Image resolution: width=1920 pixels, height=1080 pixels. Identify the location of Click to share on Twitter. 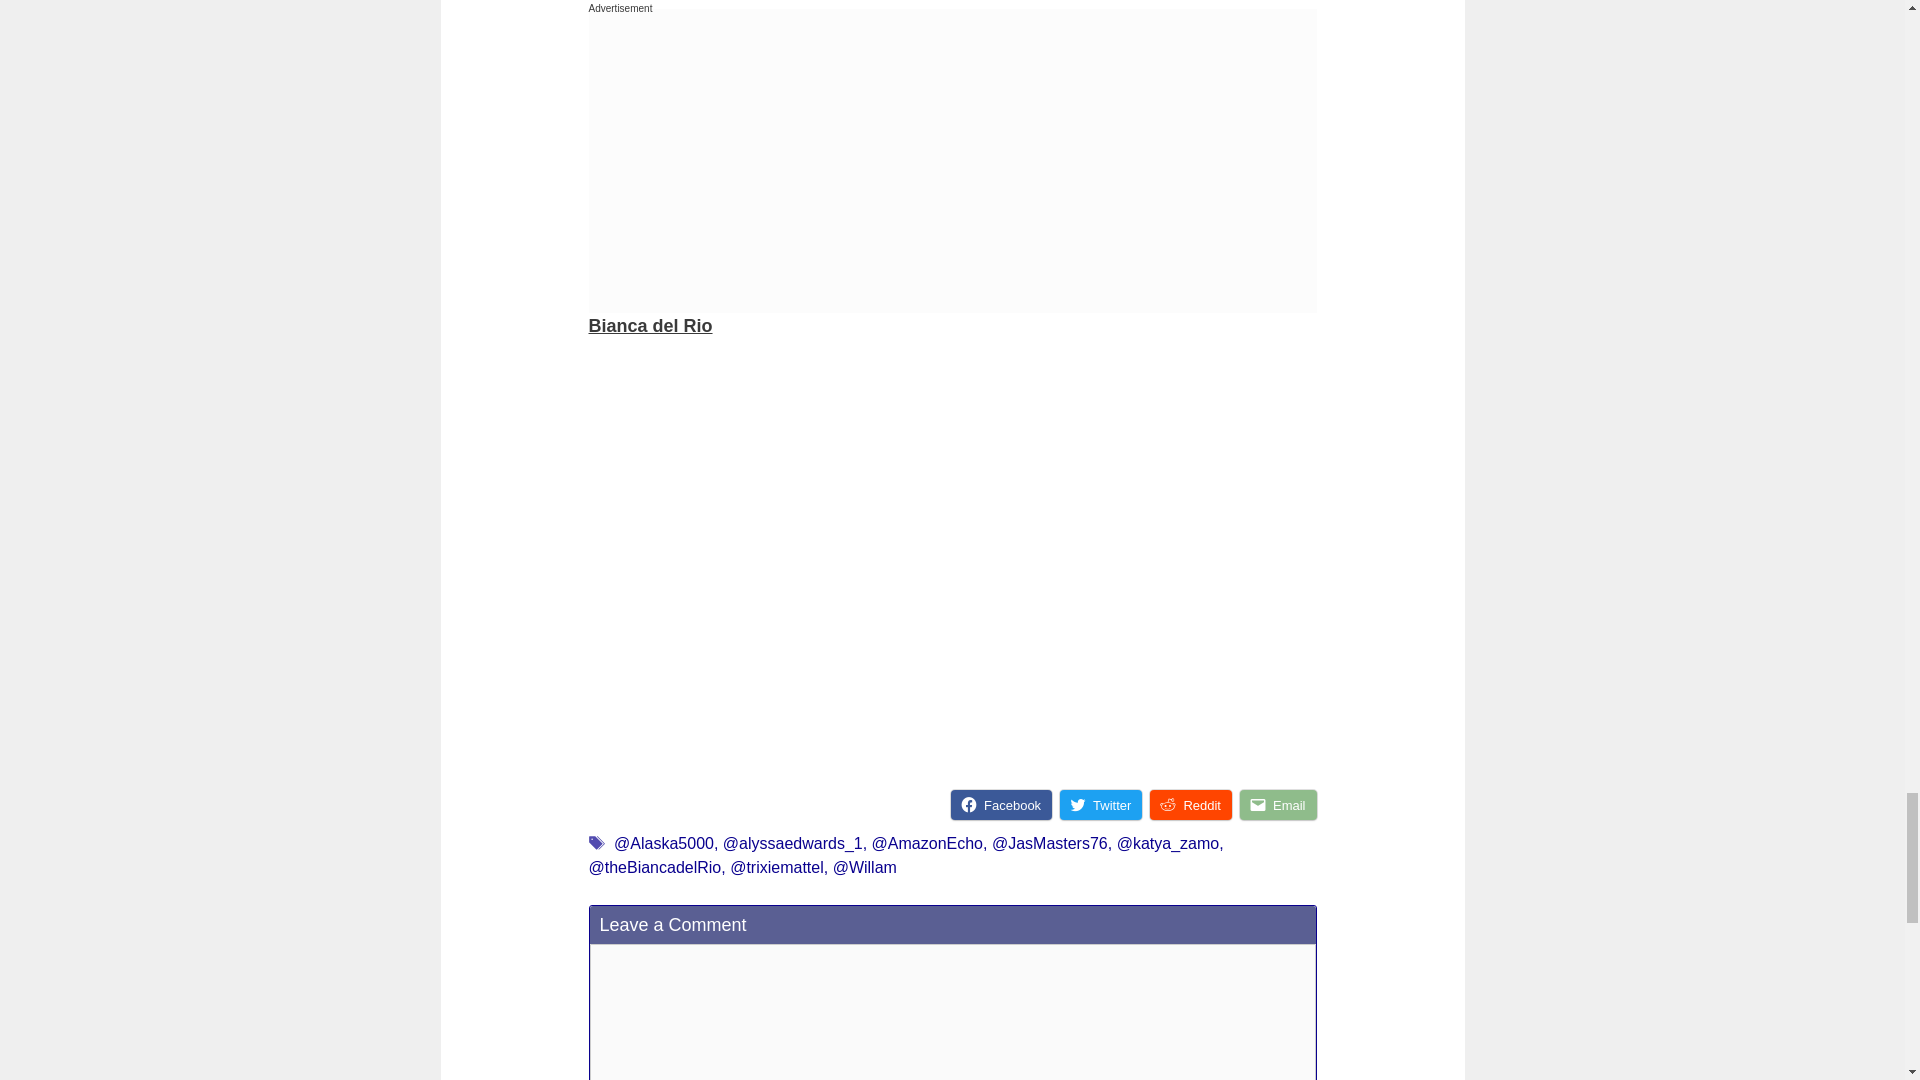
(1100, 804).